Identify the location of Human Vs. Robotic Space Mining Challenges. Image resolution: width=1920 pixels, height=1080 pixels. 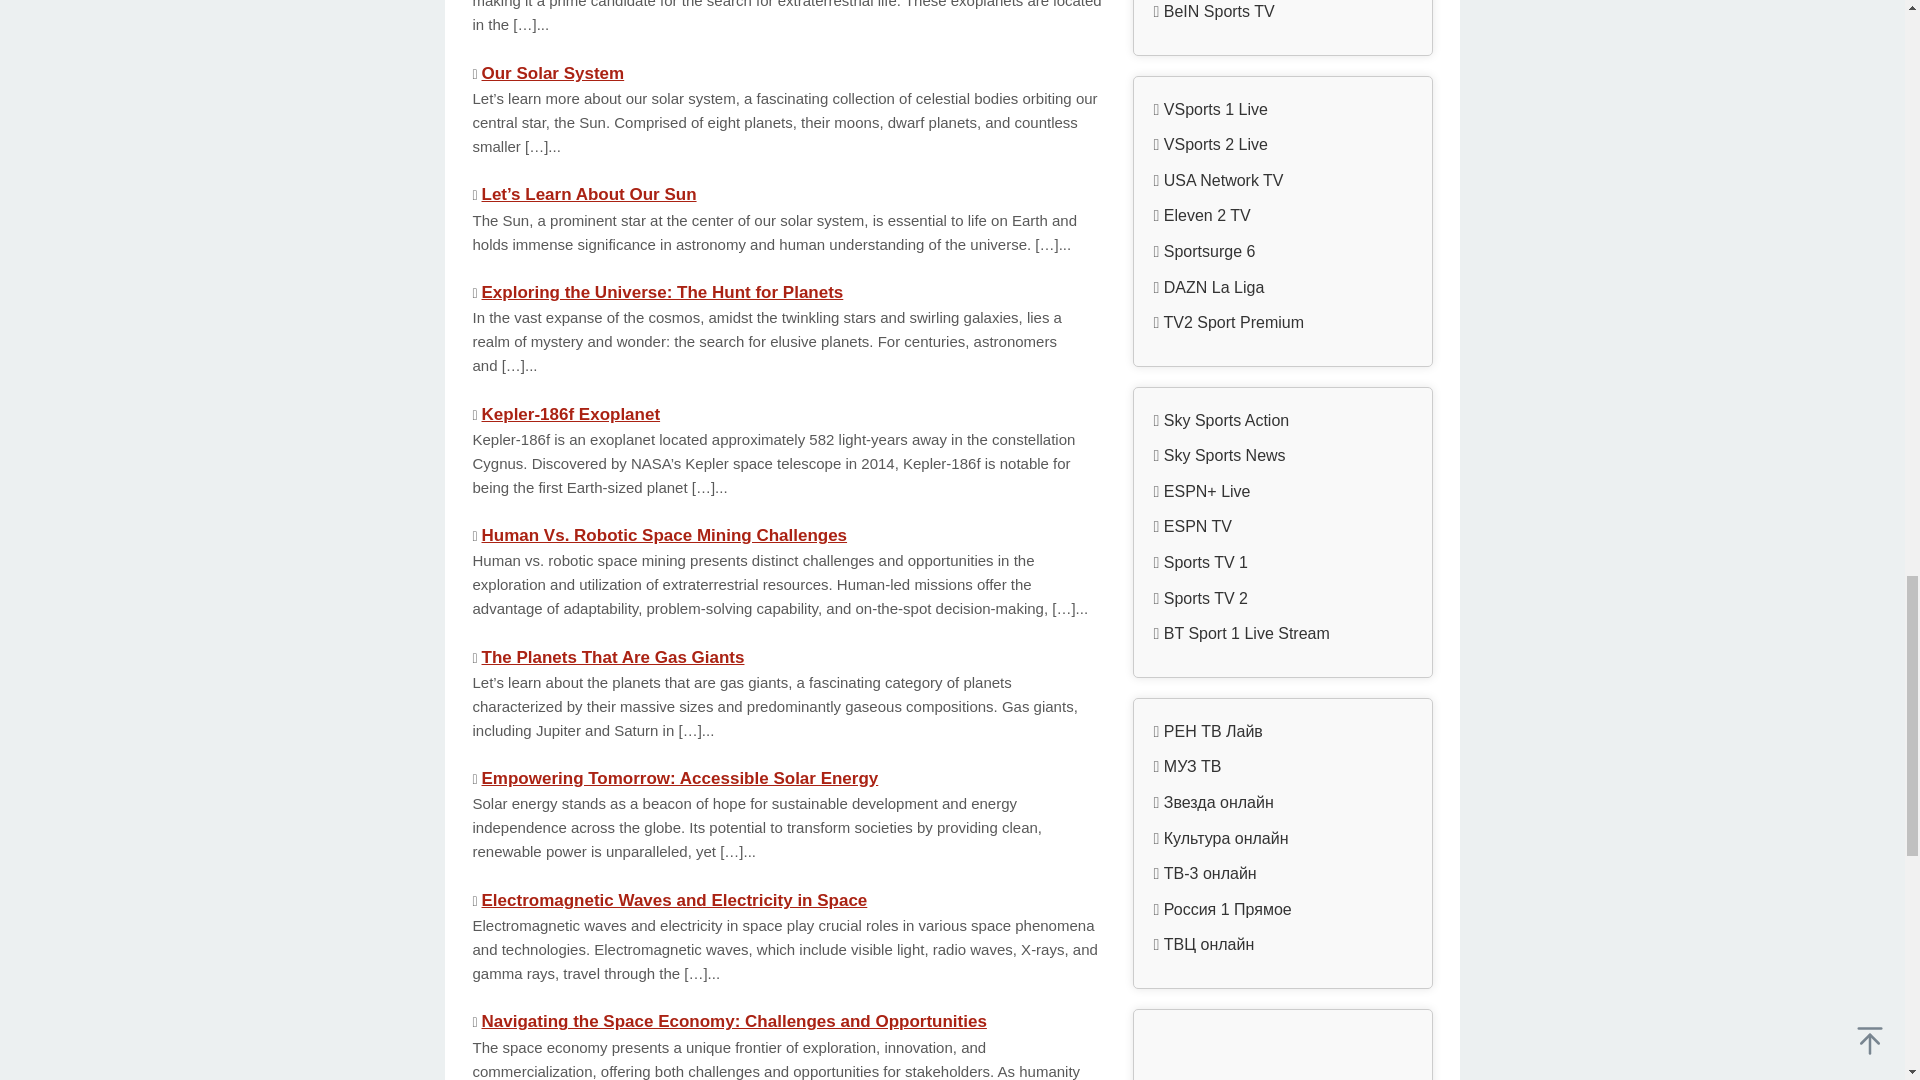
(664, 535).